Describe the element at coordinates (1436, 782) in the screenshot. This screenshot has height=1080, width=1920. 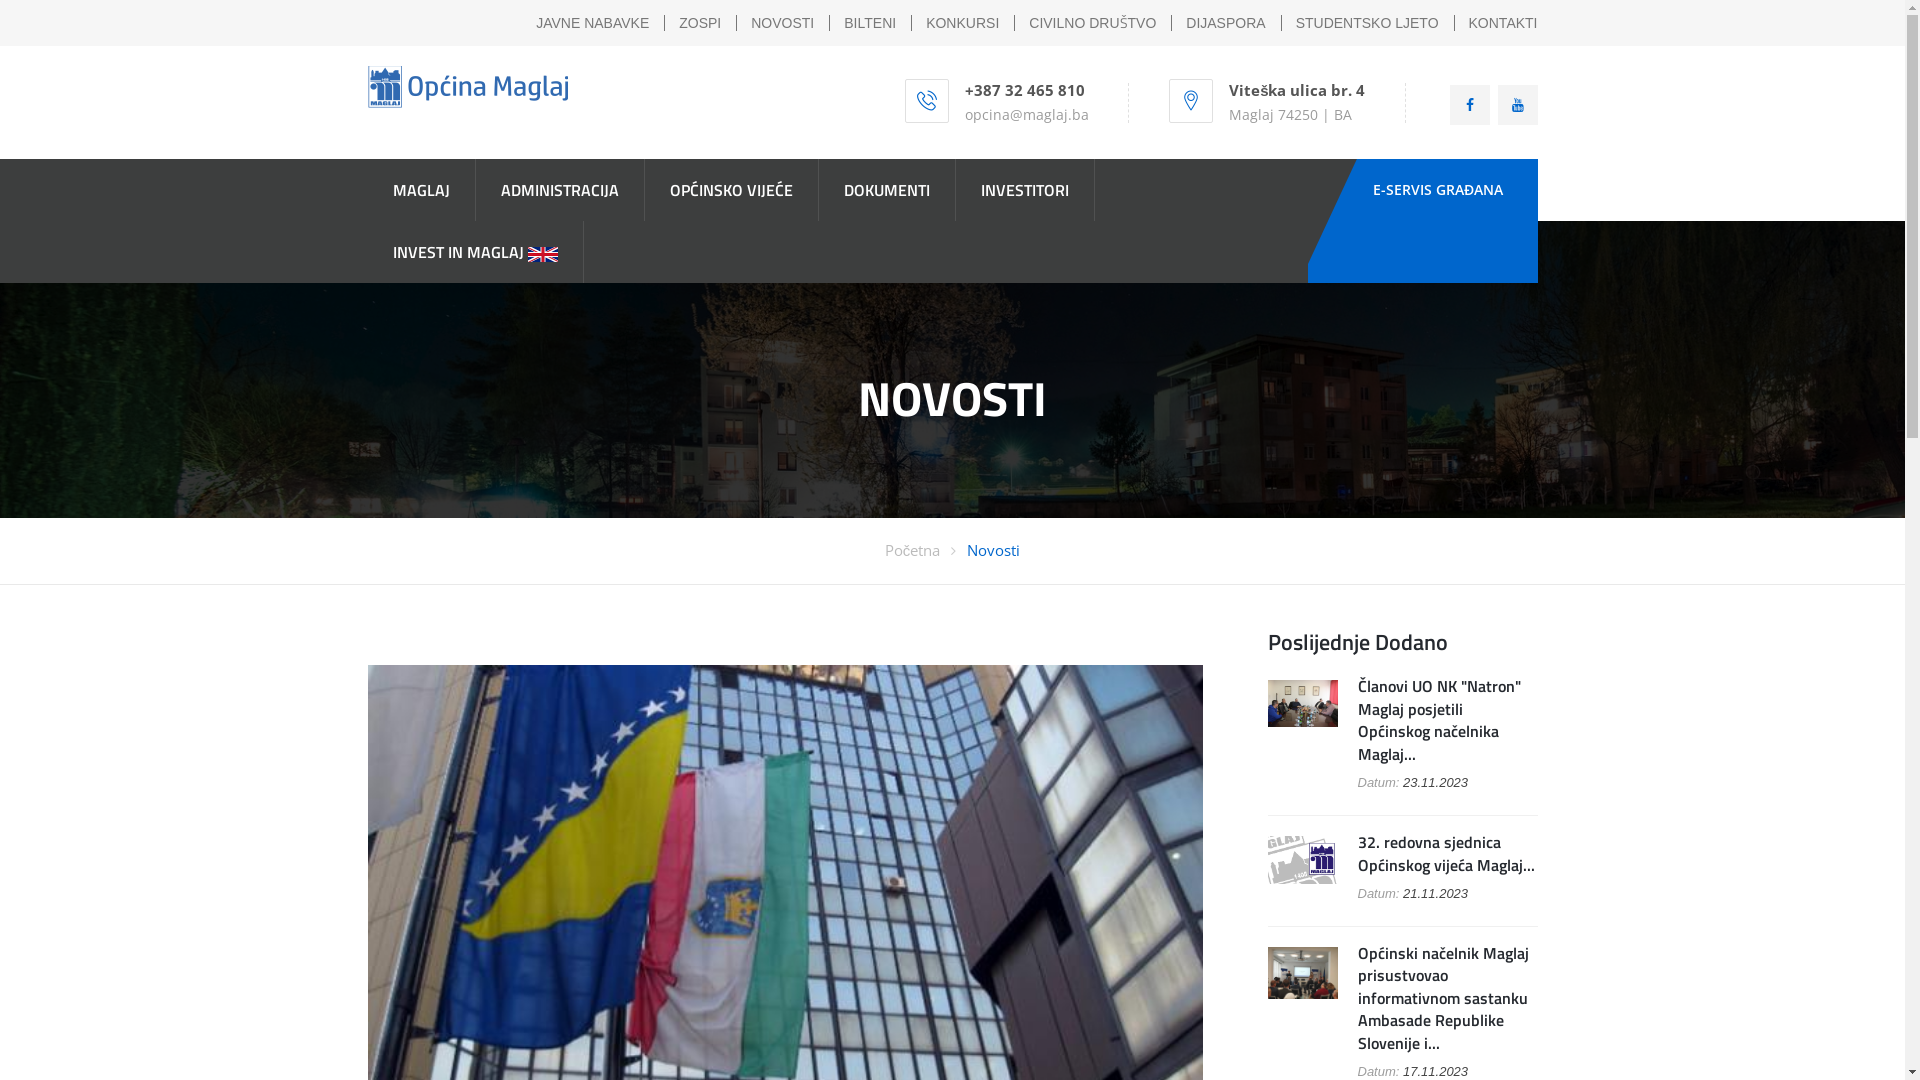
I see `23.11.2023` at that location.